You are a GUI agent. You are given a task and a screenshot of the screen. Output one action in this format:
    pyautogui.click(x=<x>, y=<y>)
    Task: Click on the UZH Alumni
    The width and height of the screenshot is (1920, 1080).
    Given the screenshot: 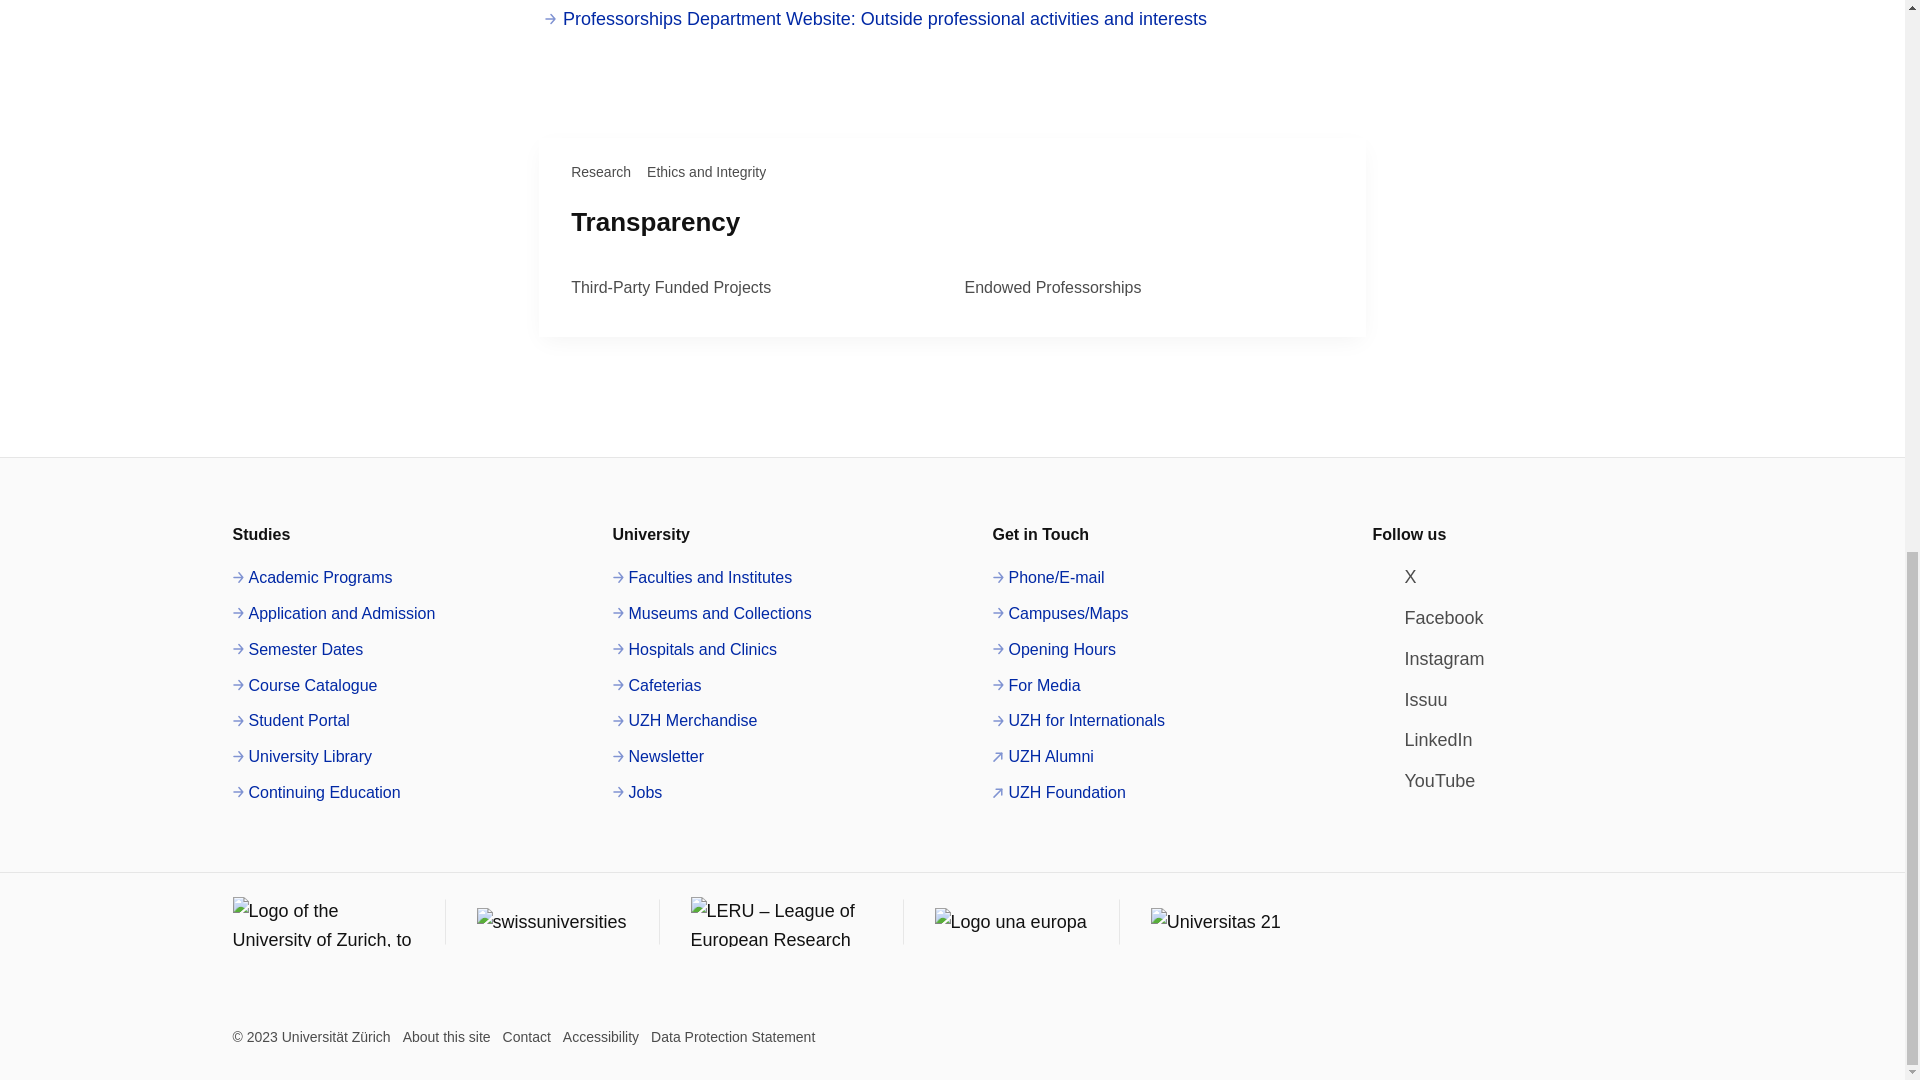 What is the action you would take?
    pyautogui.click(x=1042, y=757)
    